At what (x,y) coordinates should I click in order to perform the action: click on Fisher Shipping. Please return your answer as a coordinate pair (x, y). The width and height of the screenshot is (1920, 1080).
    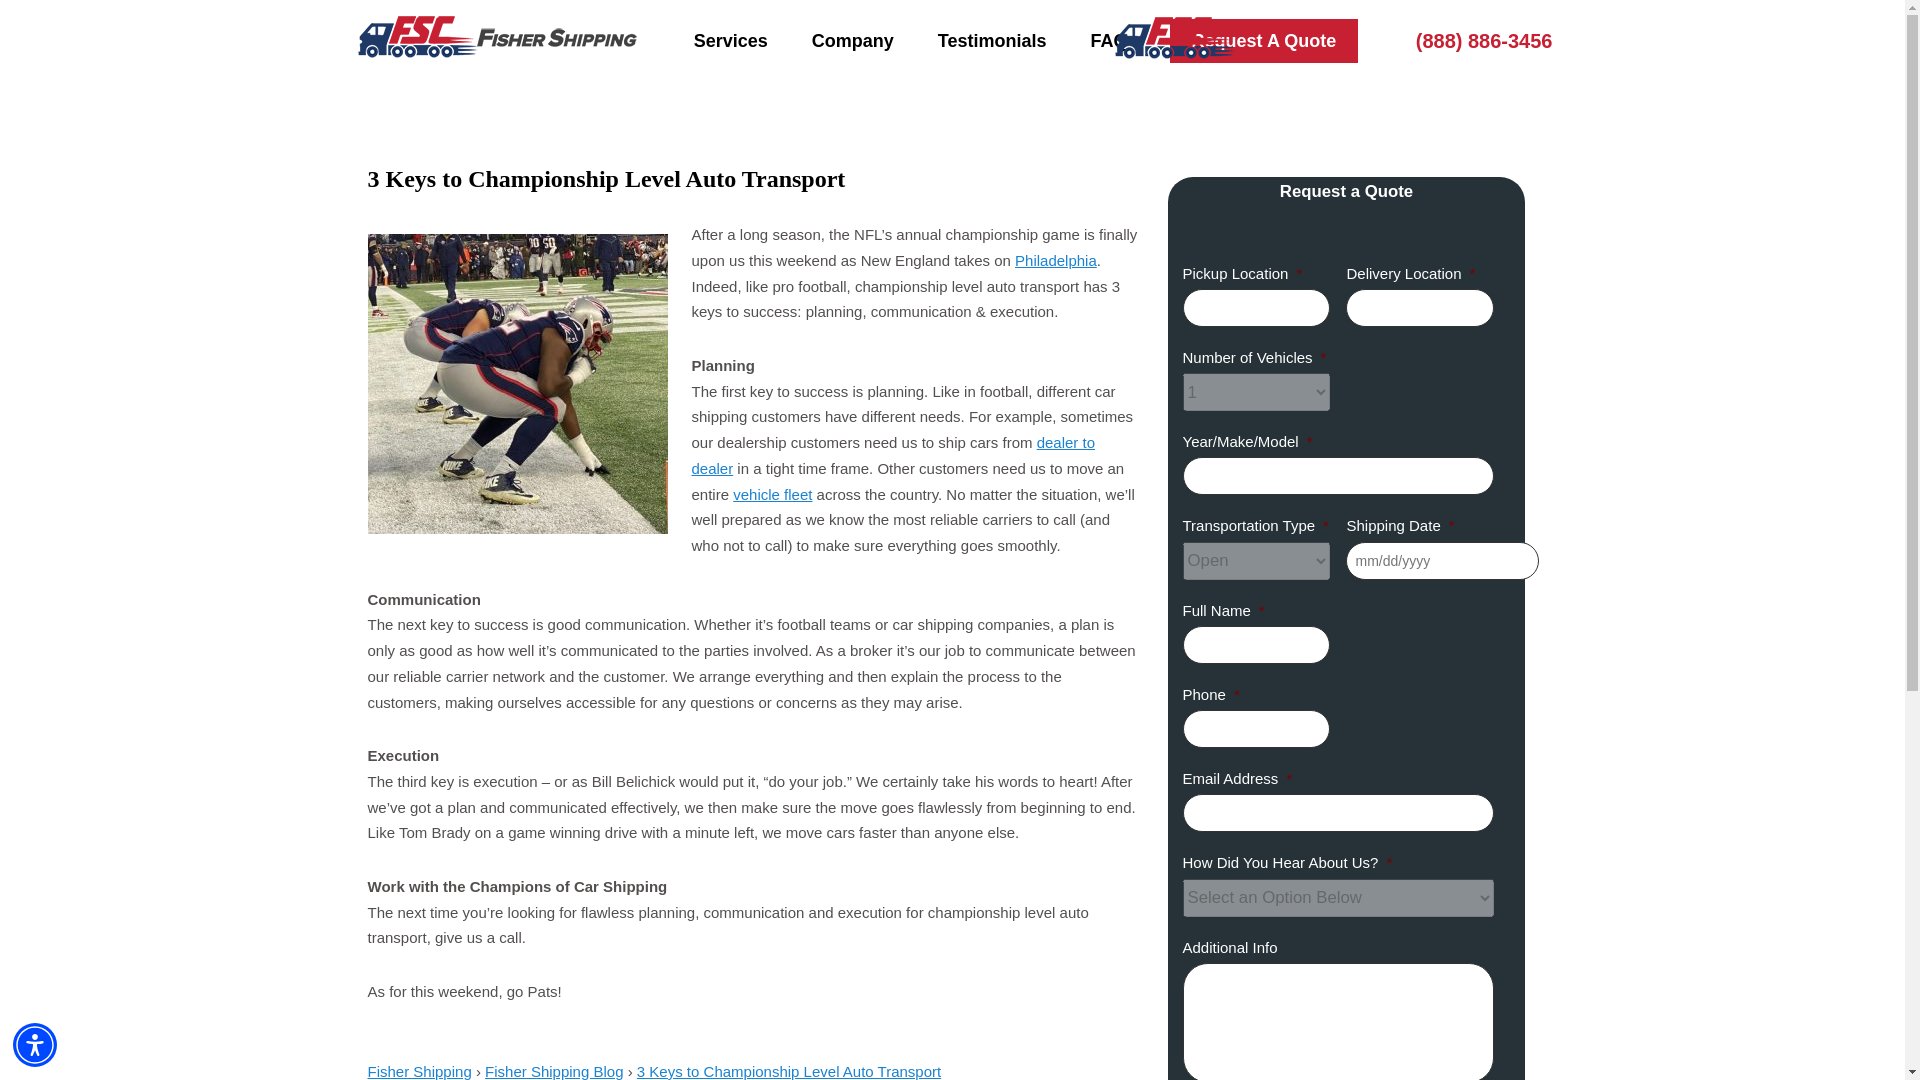
    Looking at the image, I should click on (420, 1071).